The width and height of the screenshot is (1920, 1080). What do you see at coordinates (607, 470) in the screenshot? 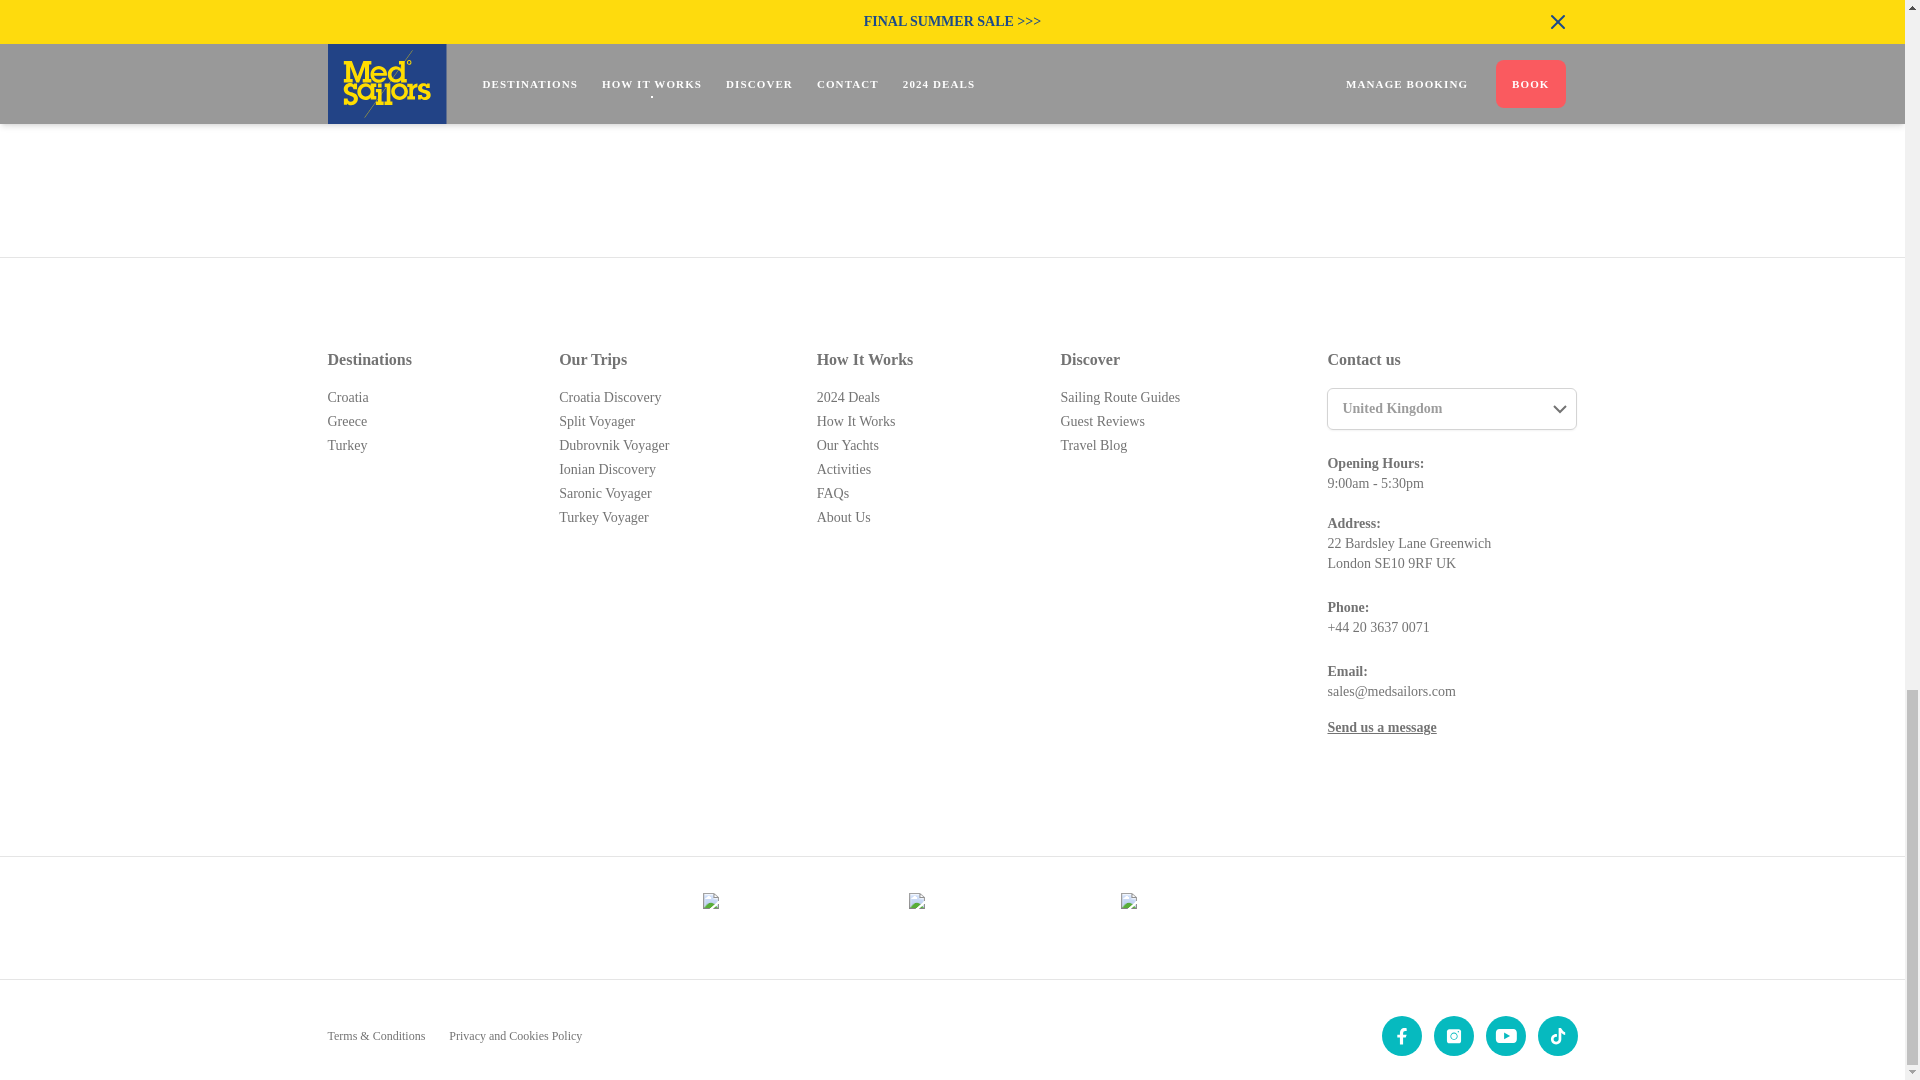
I see `Ionian Discovery` at bounding box center [607, 470].